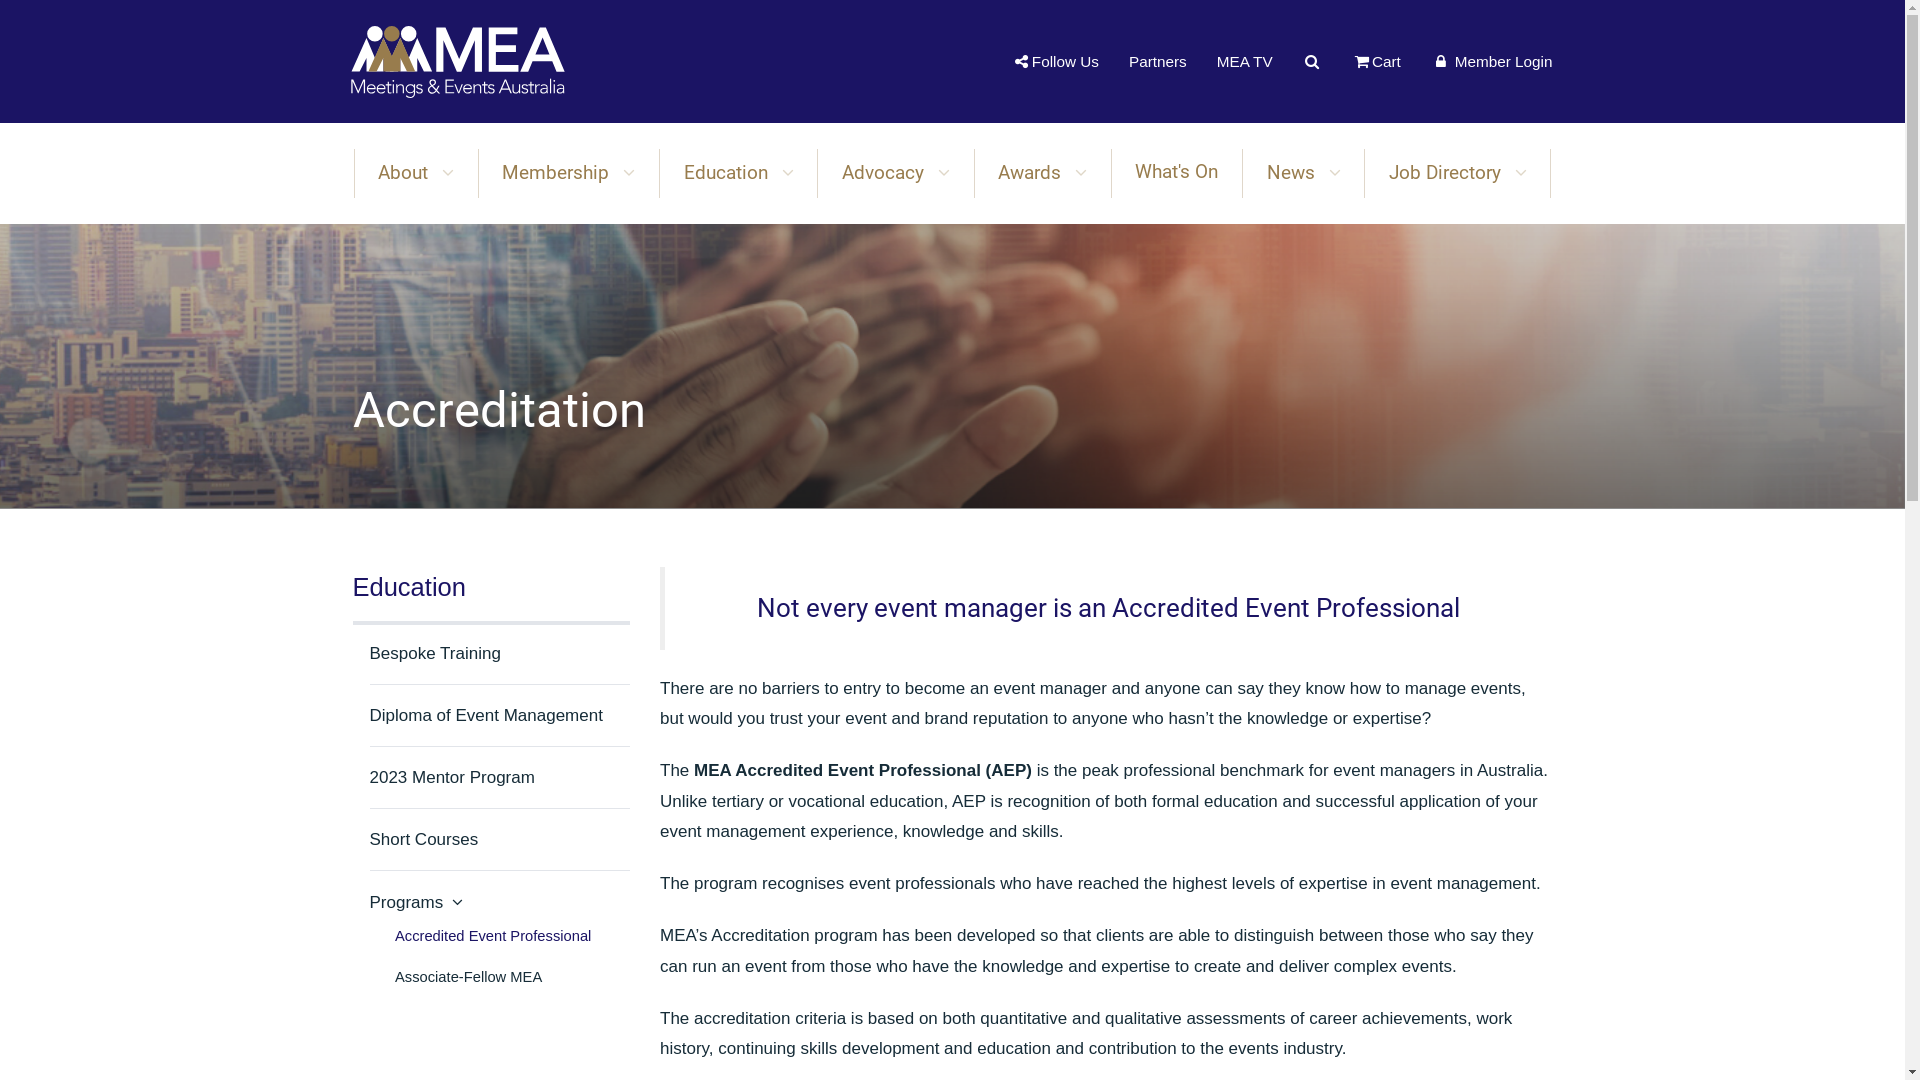 This screenshot has height=1080, width=1920. Describe the element at coordinates (424, 840) in the screenshot. I see `Short Courses` at that location.